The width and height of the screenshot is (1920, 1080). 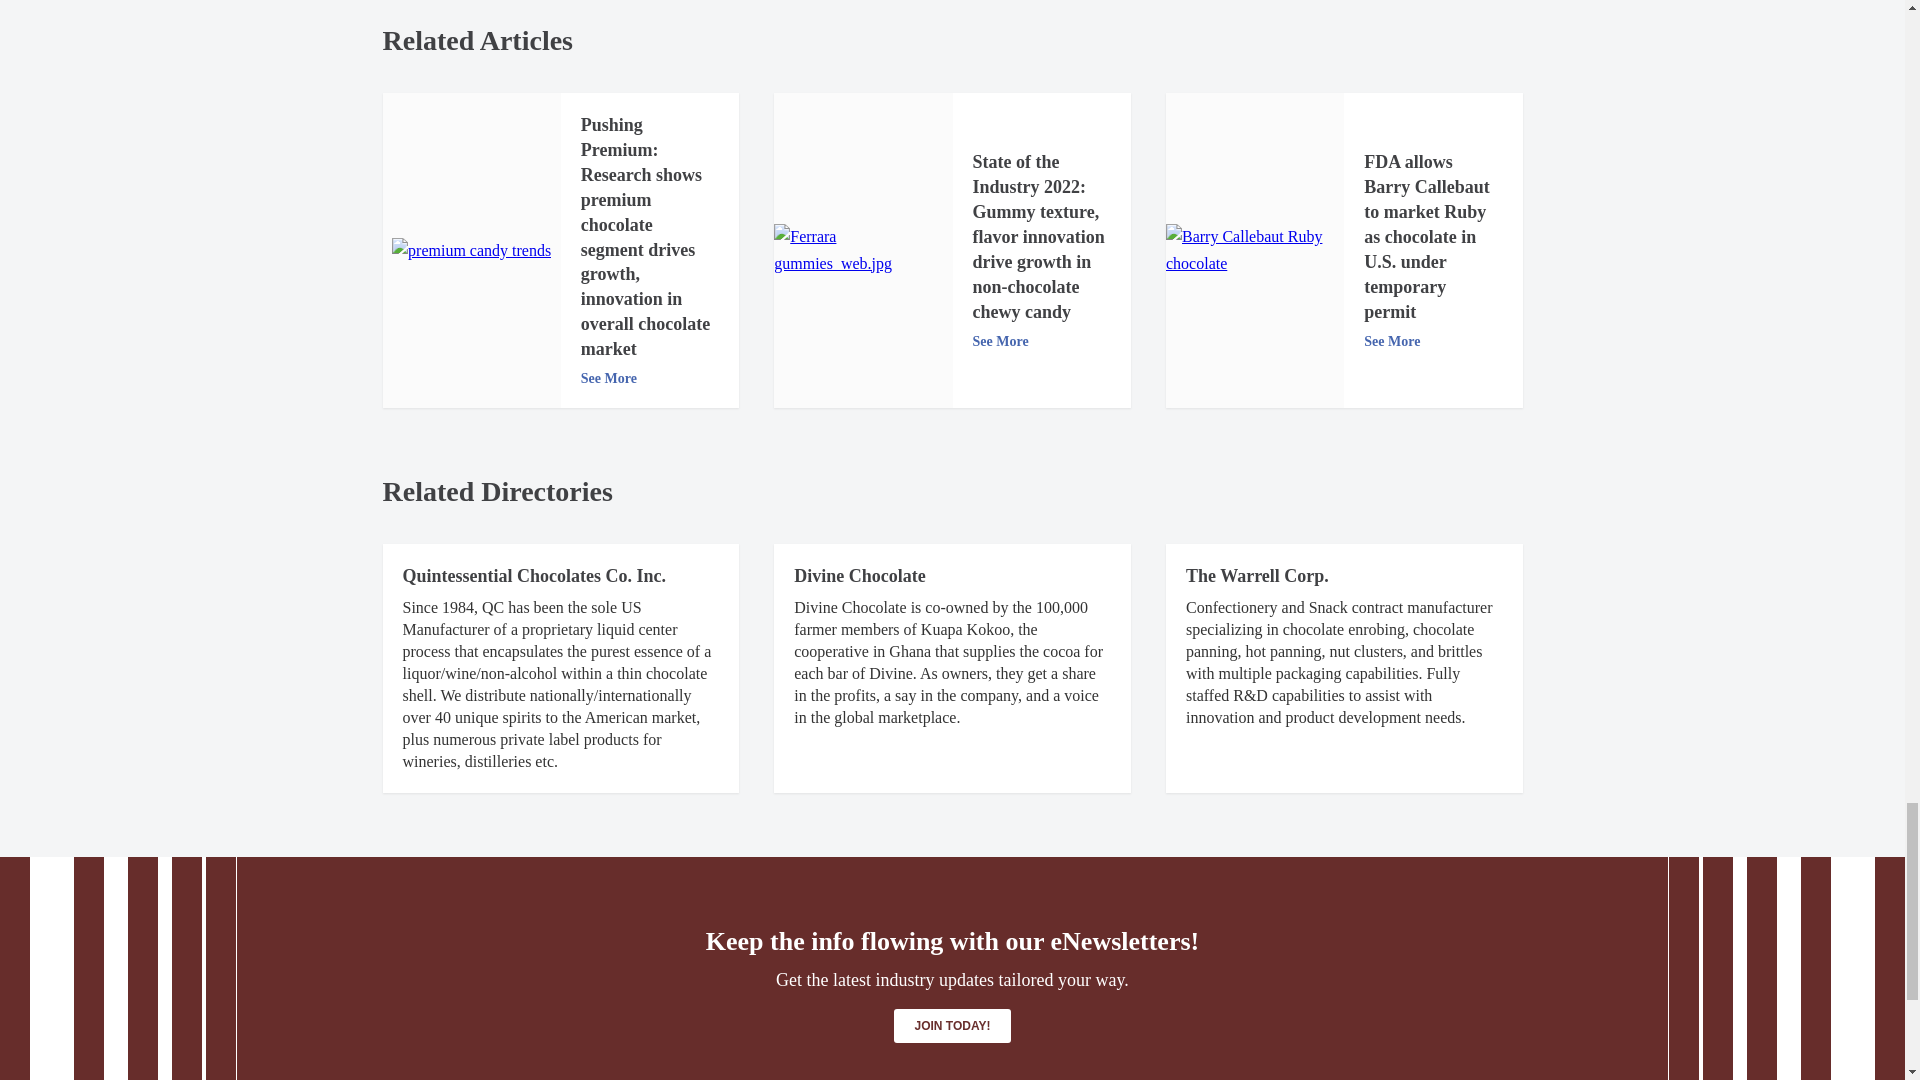 What do you see at coordinates (1254, 250) in the screenshot?
I see `Barry Callebaut Ruby chocolate` at bounding box center [1254, 250].